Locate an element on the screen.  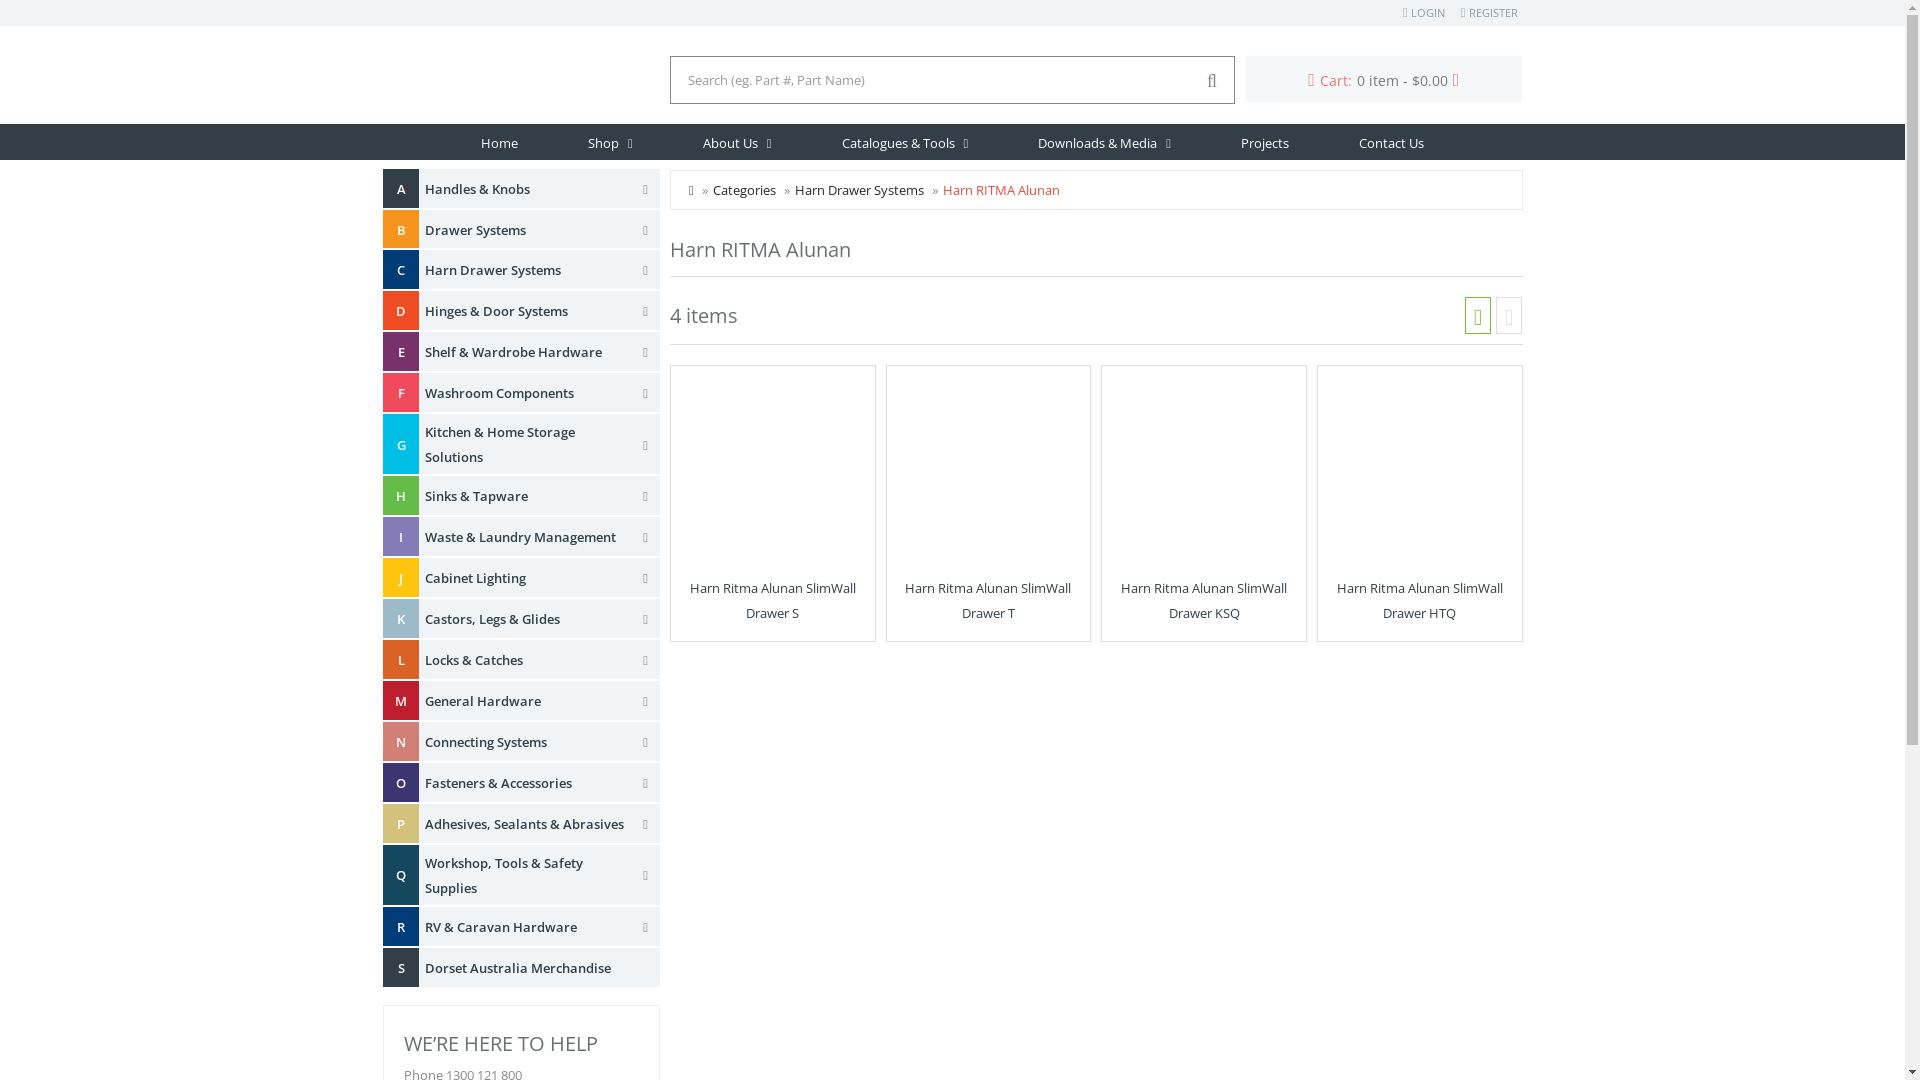
Shop    is located at coordinates (610, 142).